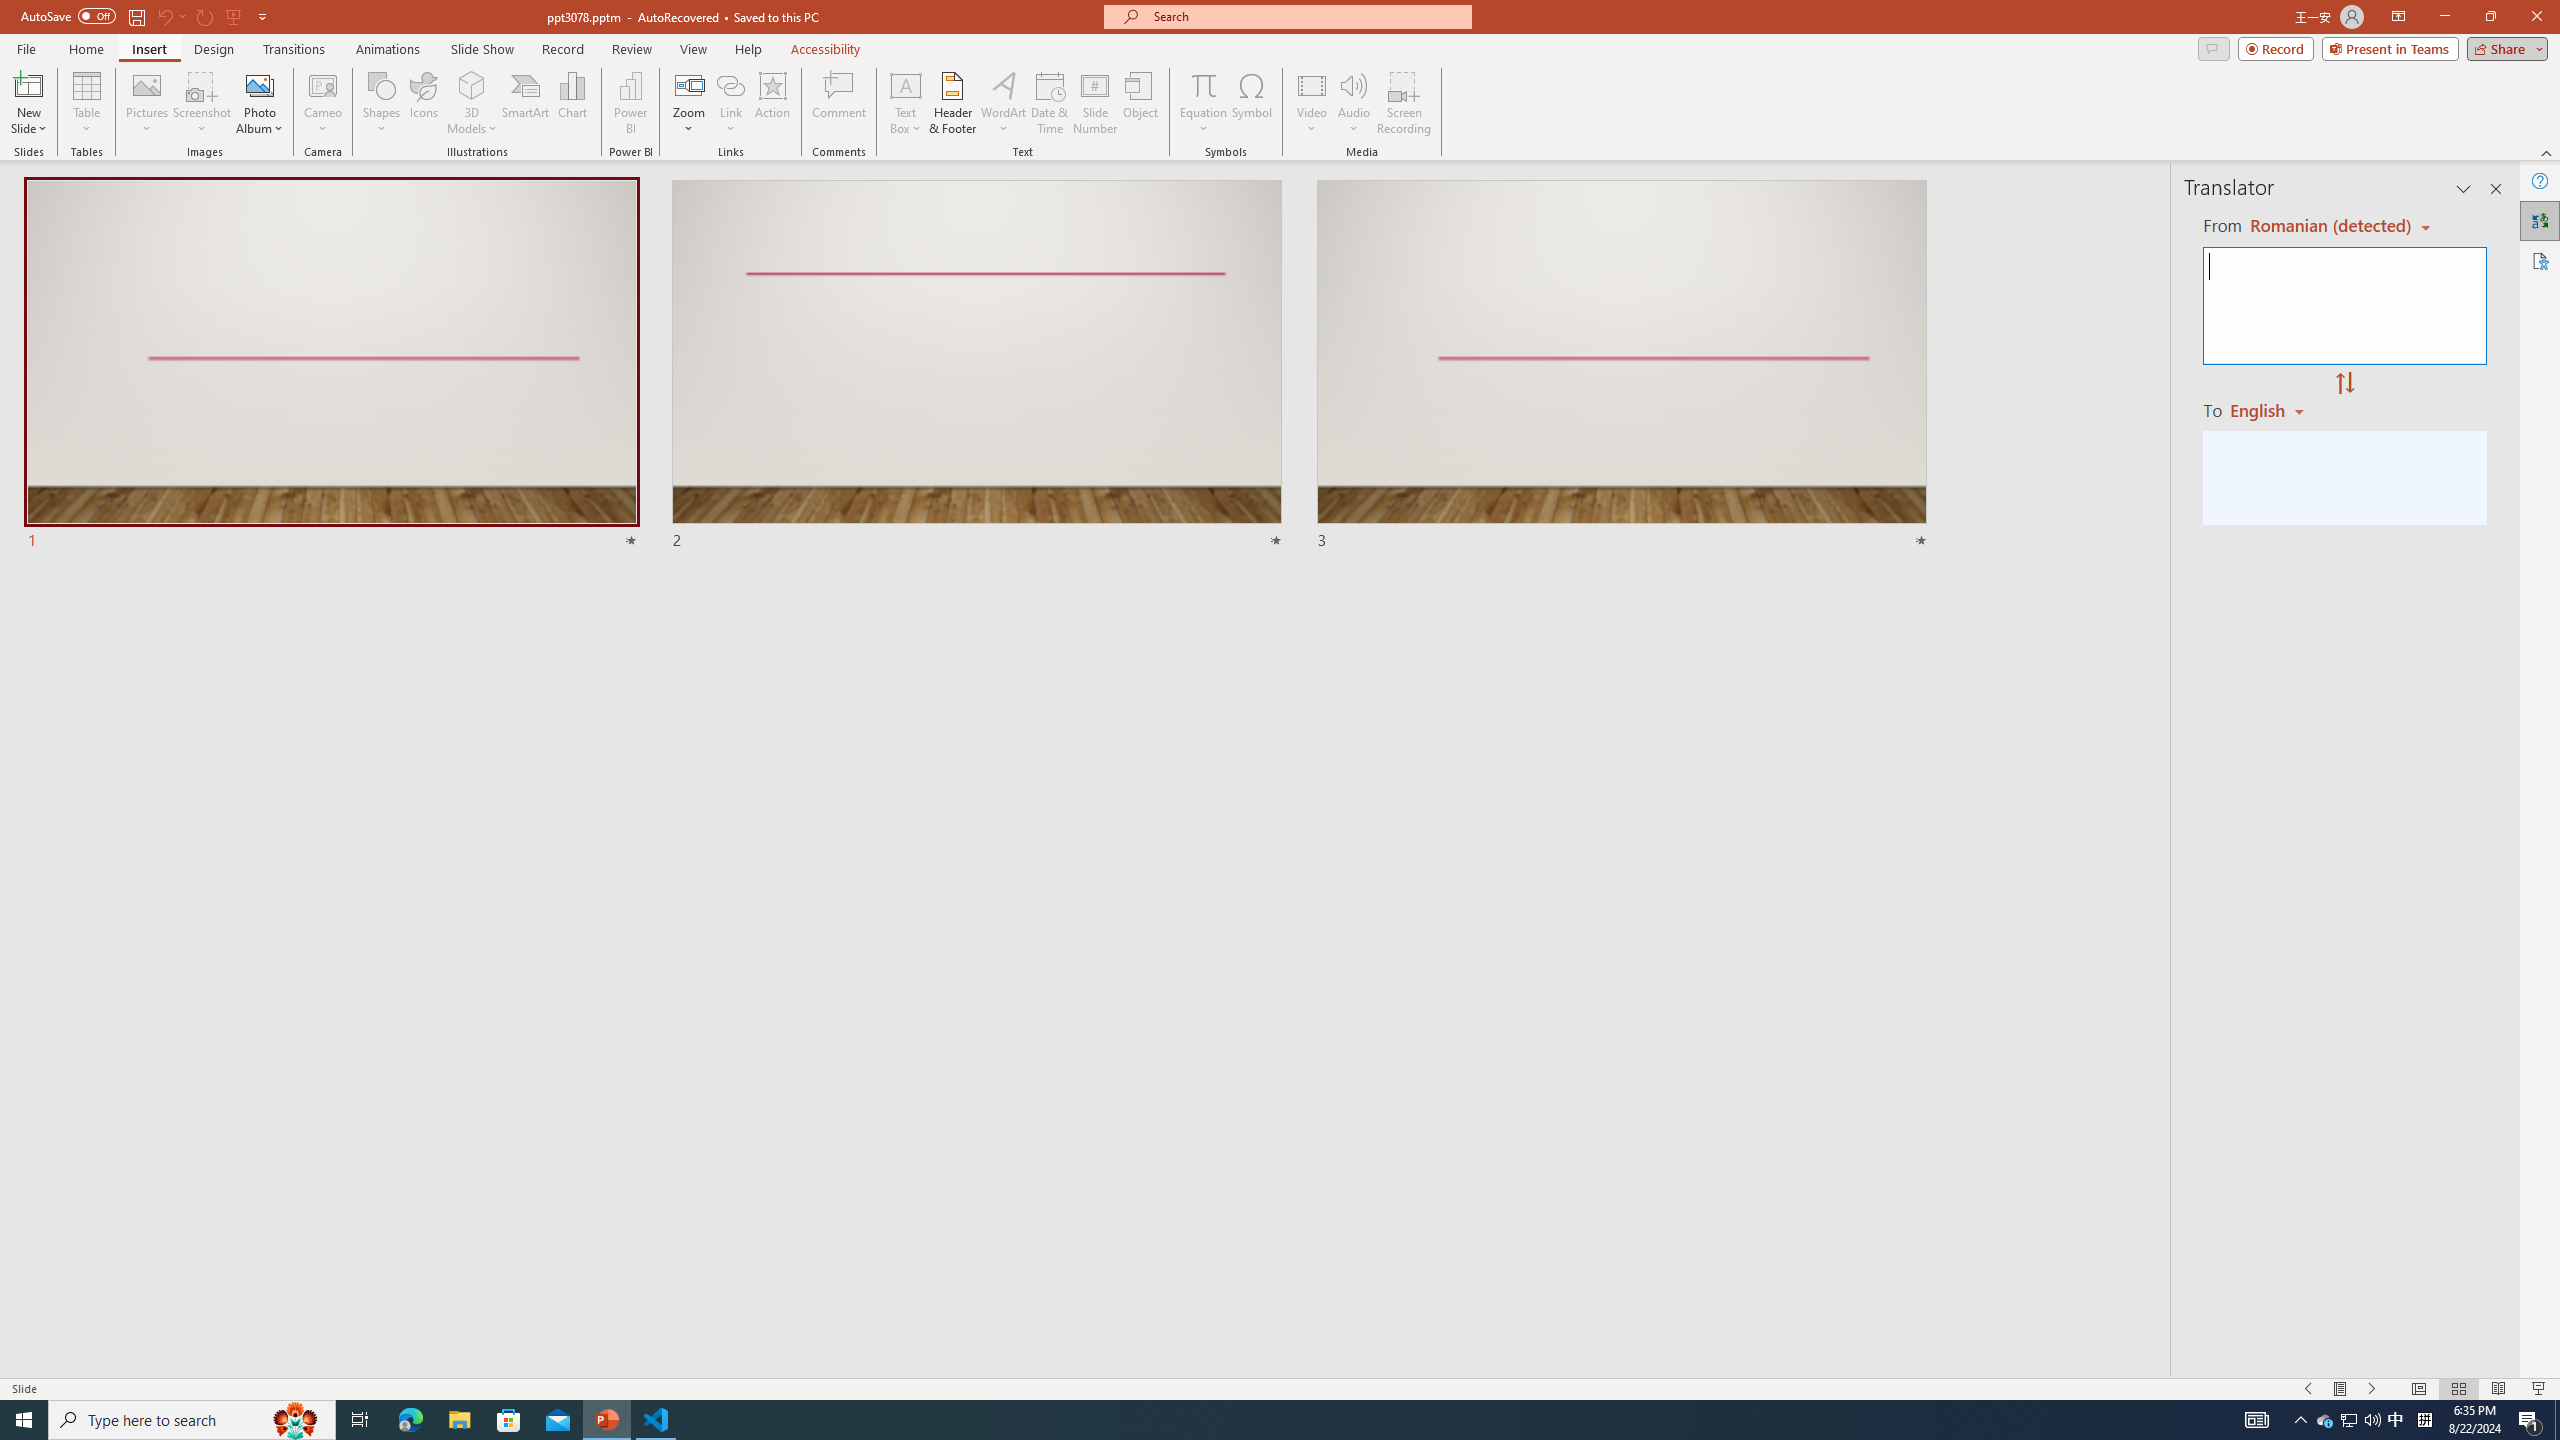 The image size is (2560, 1440). What do you see at coordinates (730, 85) in the screenshot?
I see `Link` at bounding box center [730, 85].